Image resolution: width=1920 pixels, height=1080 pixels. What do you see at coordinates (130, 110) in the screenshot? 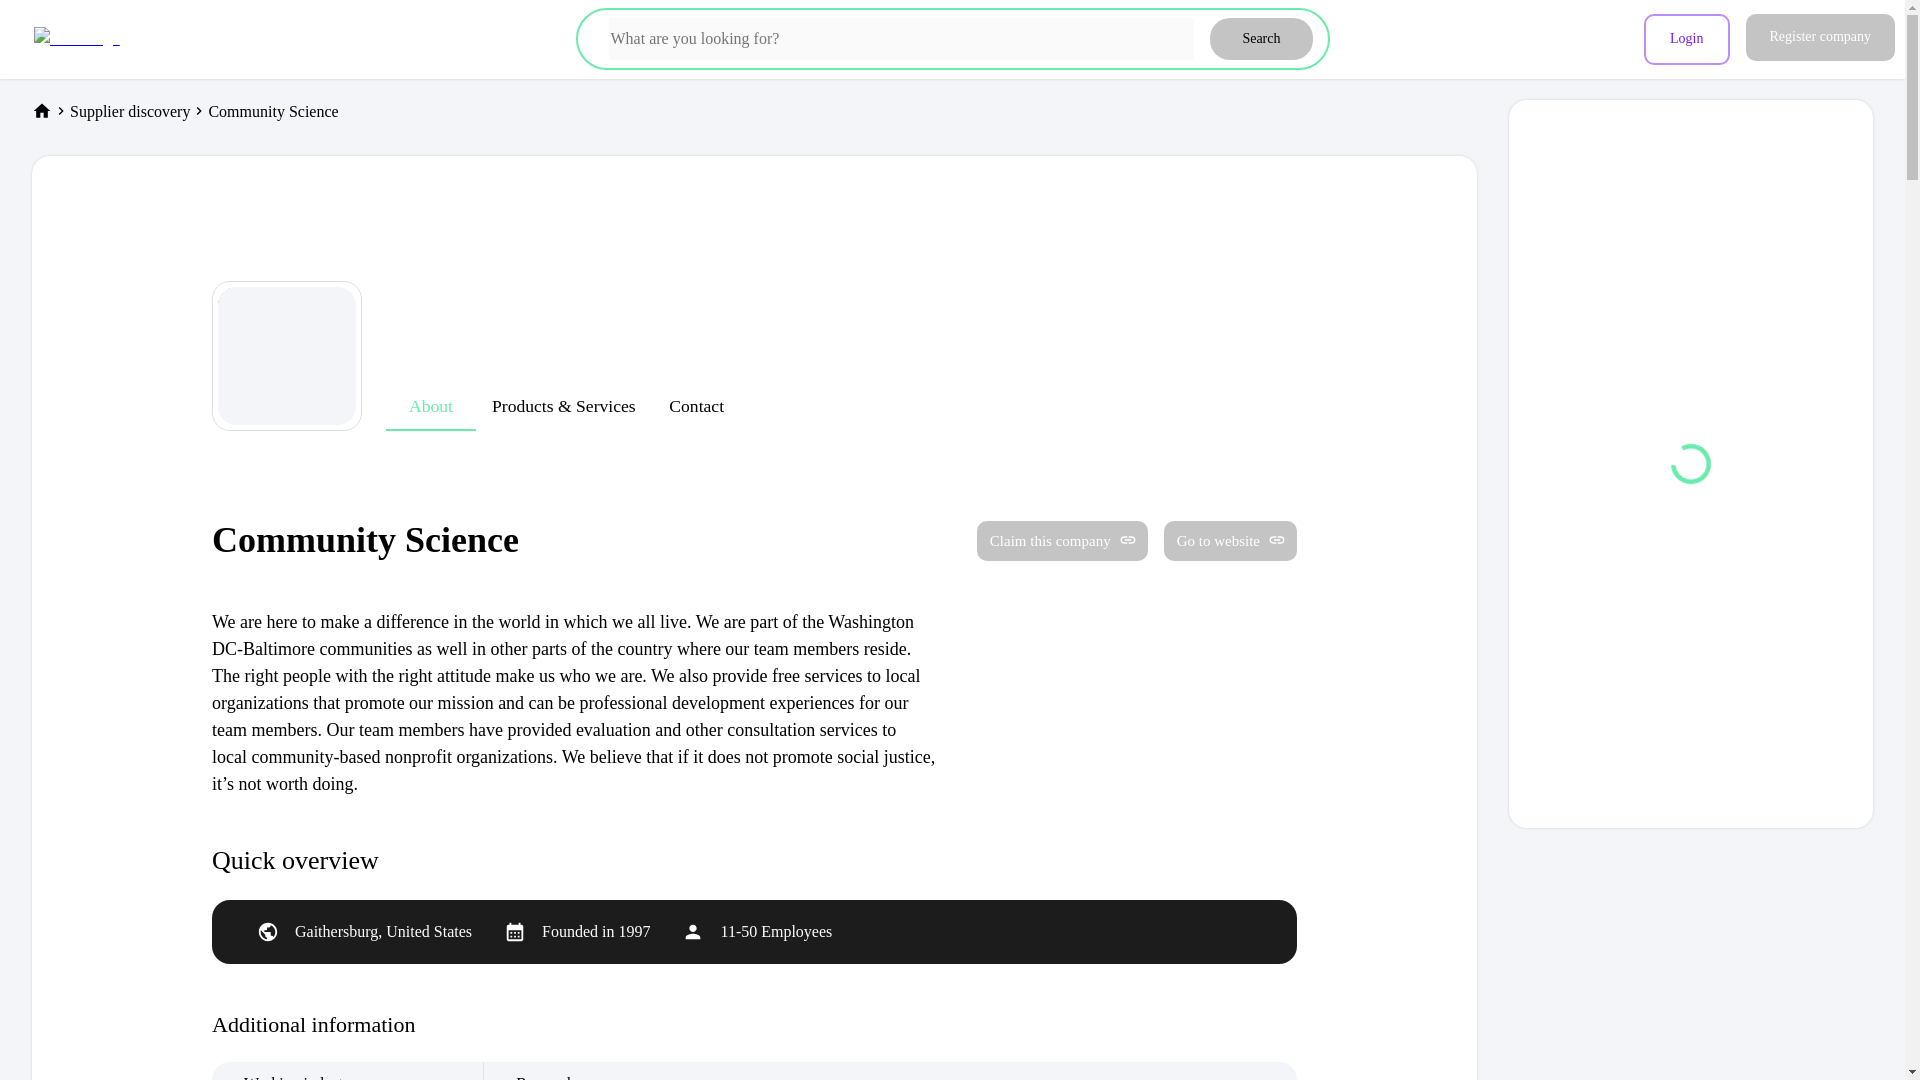
I see `Supplier discovery` at bounding box center [130, 110].